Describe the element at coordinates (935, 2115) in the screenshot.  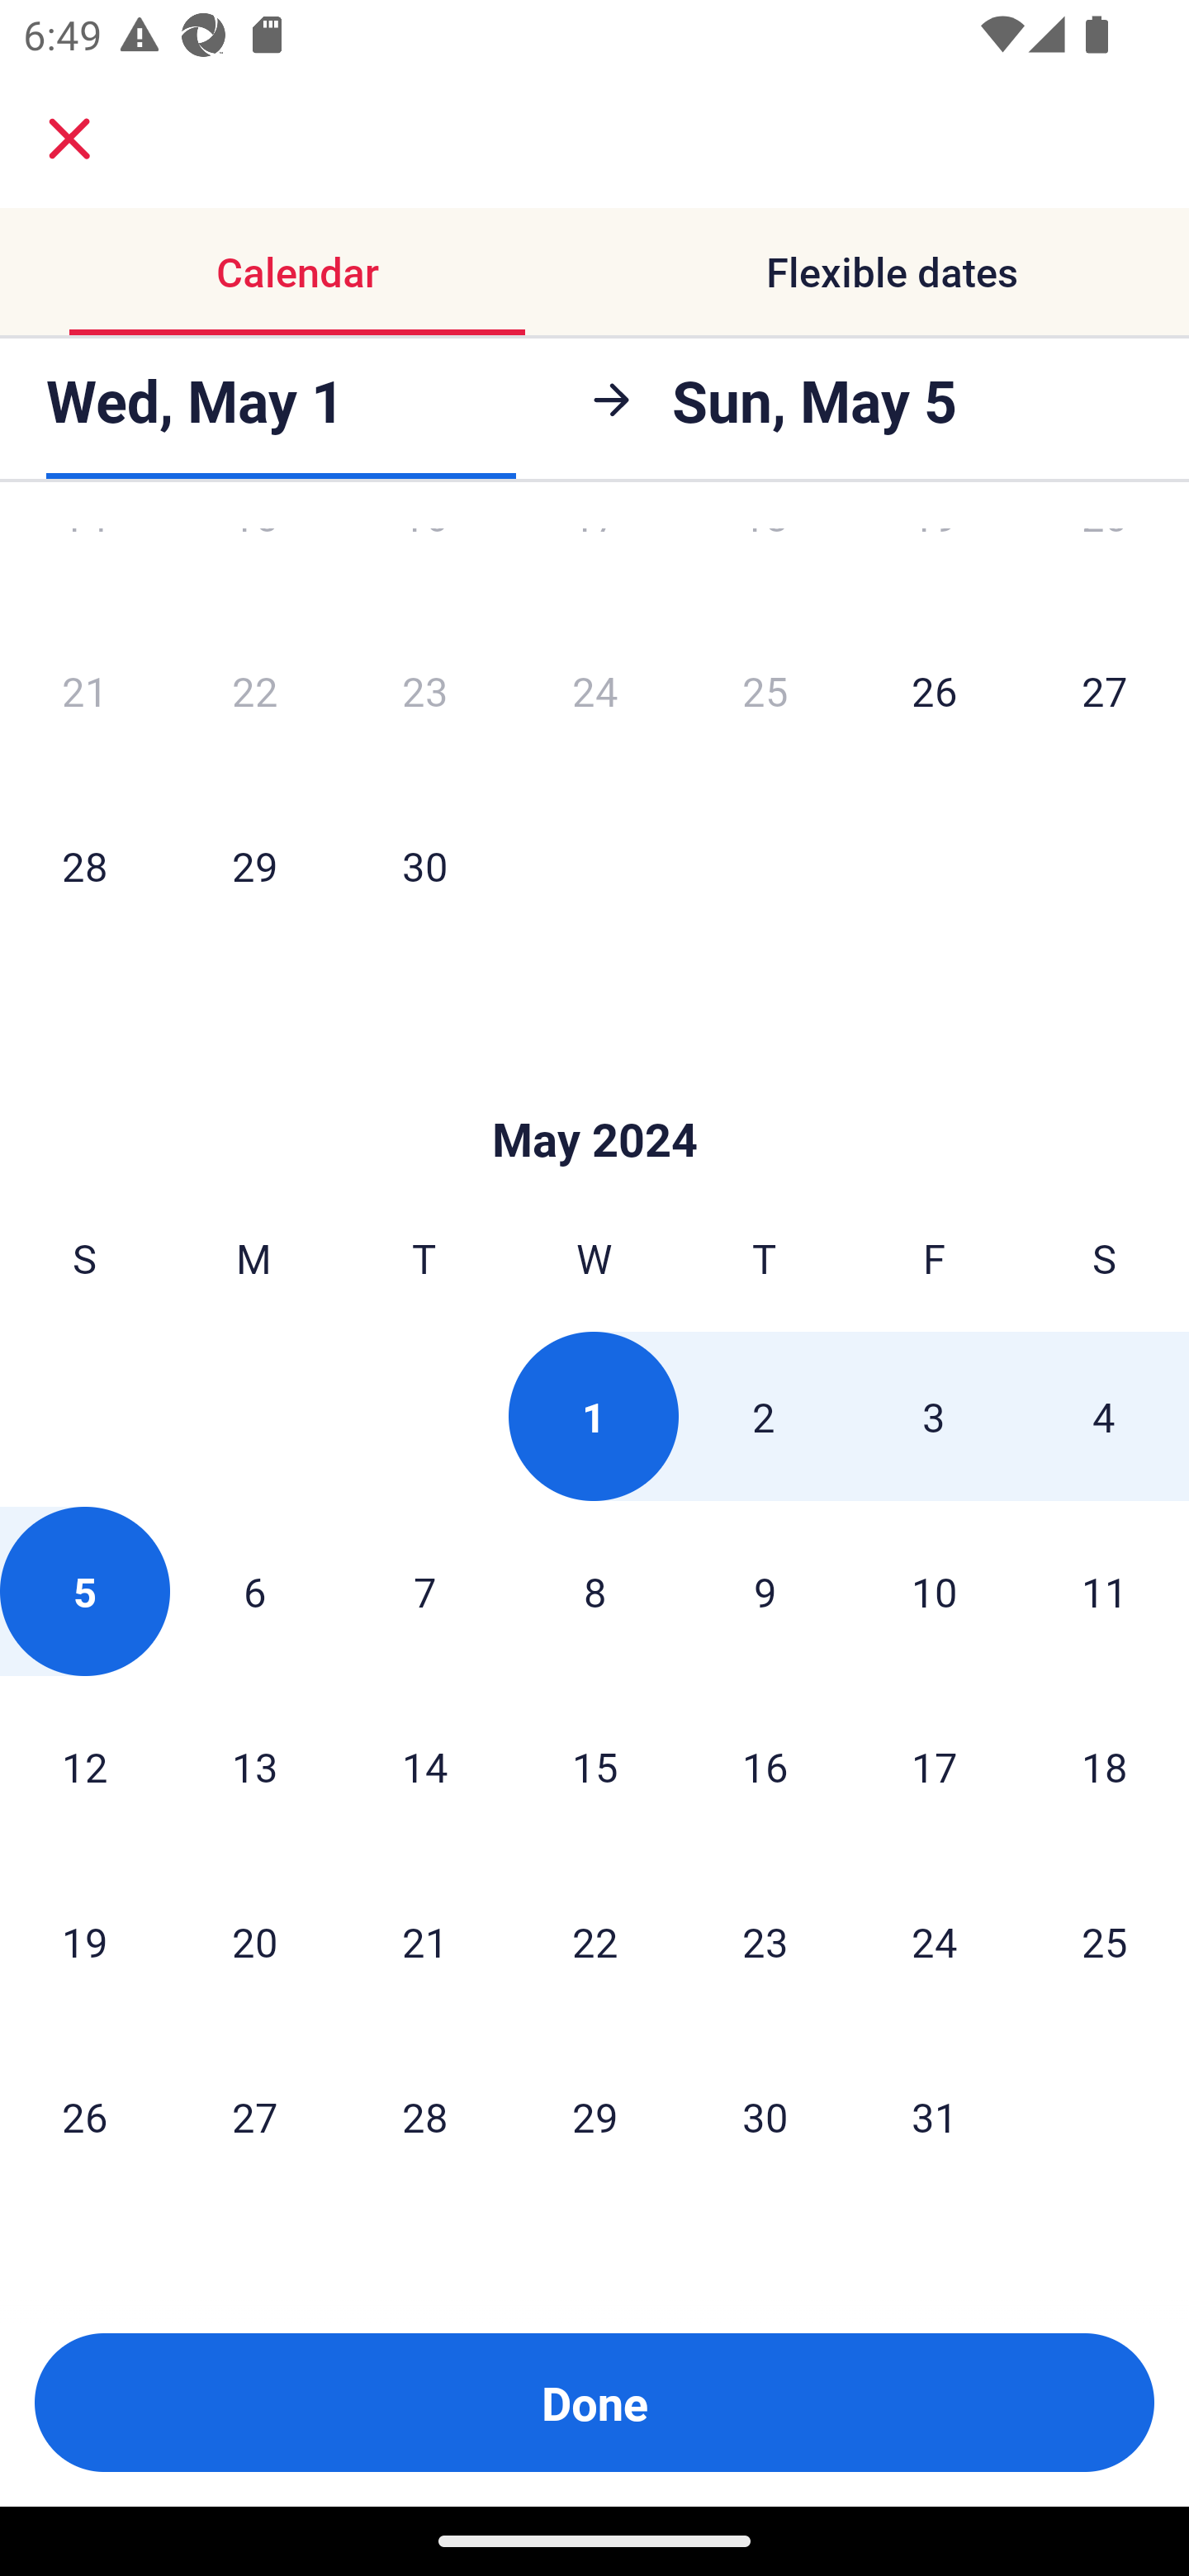
I see `31 Friday, May 31, 2024` at that location.